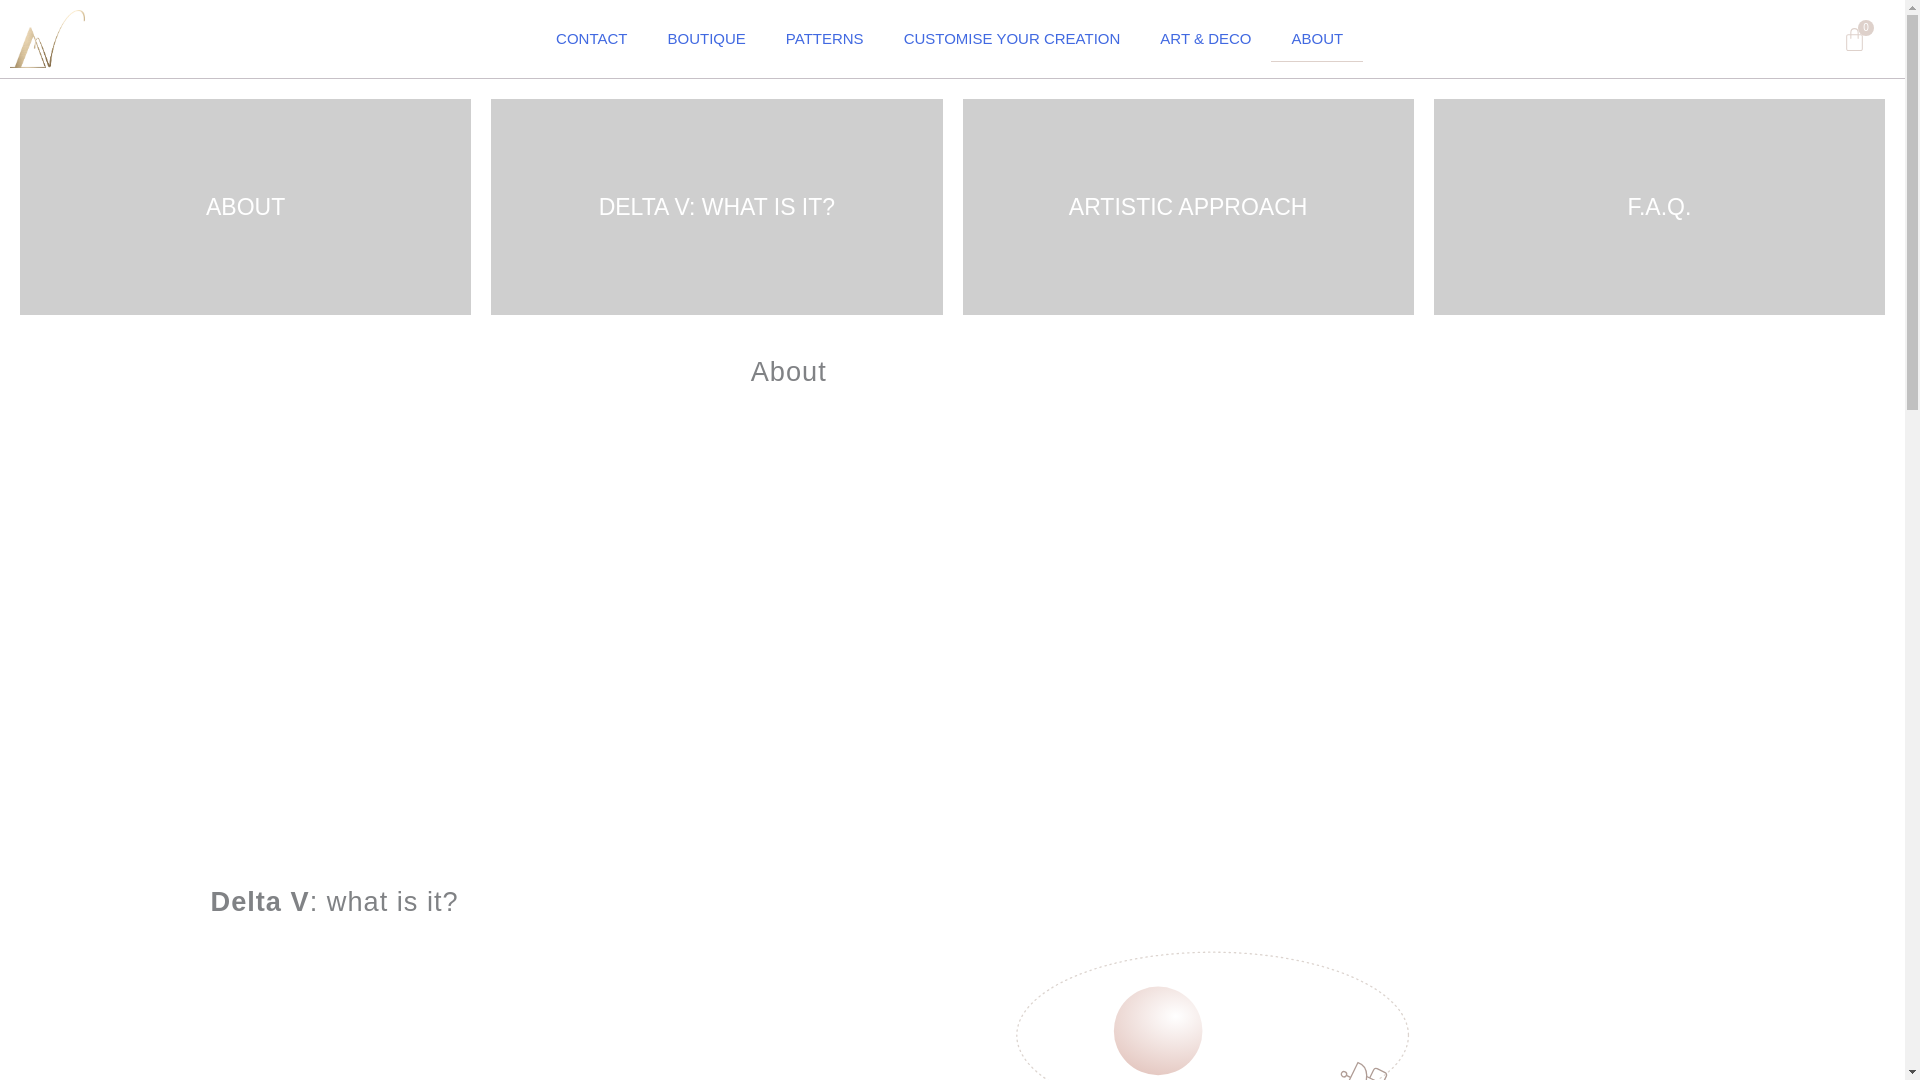  I want to click on ABOUT, so click(1854, 38).